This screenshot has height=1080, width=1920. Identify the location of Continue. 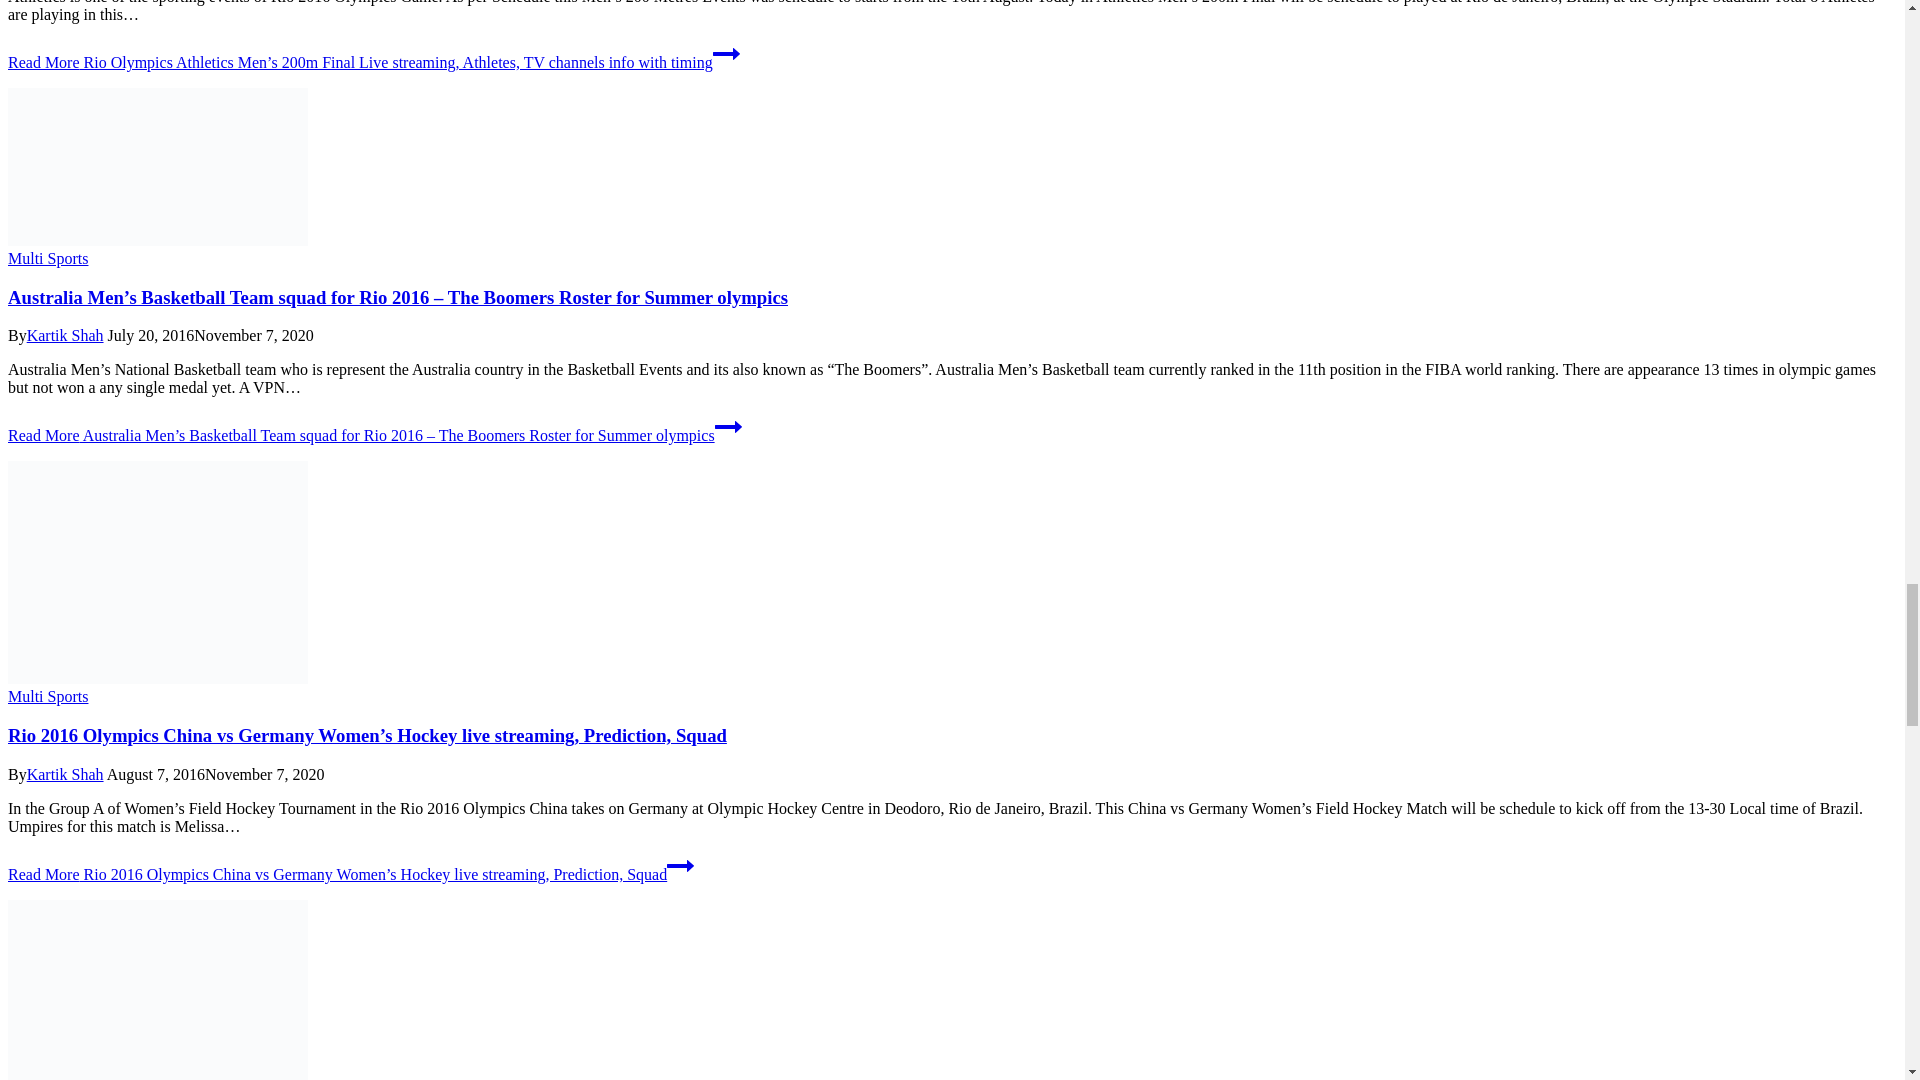
(726, 54).